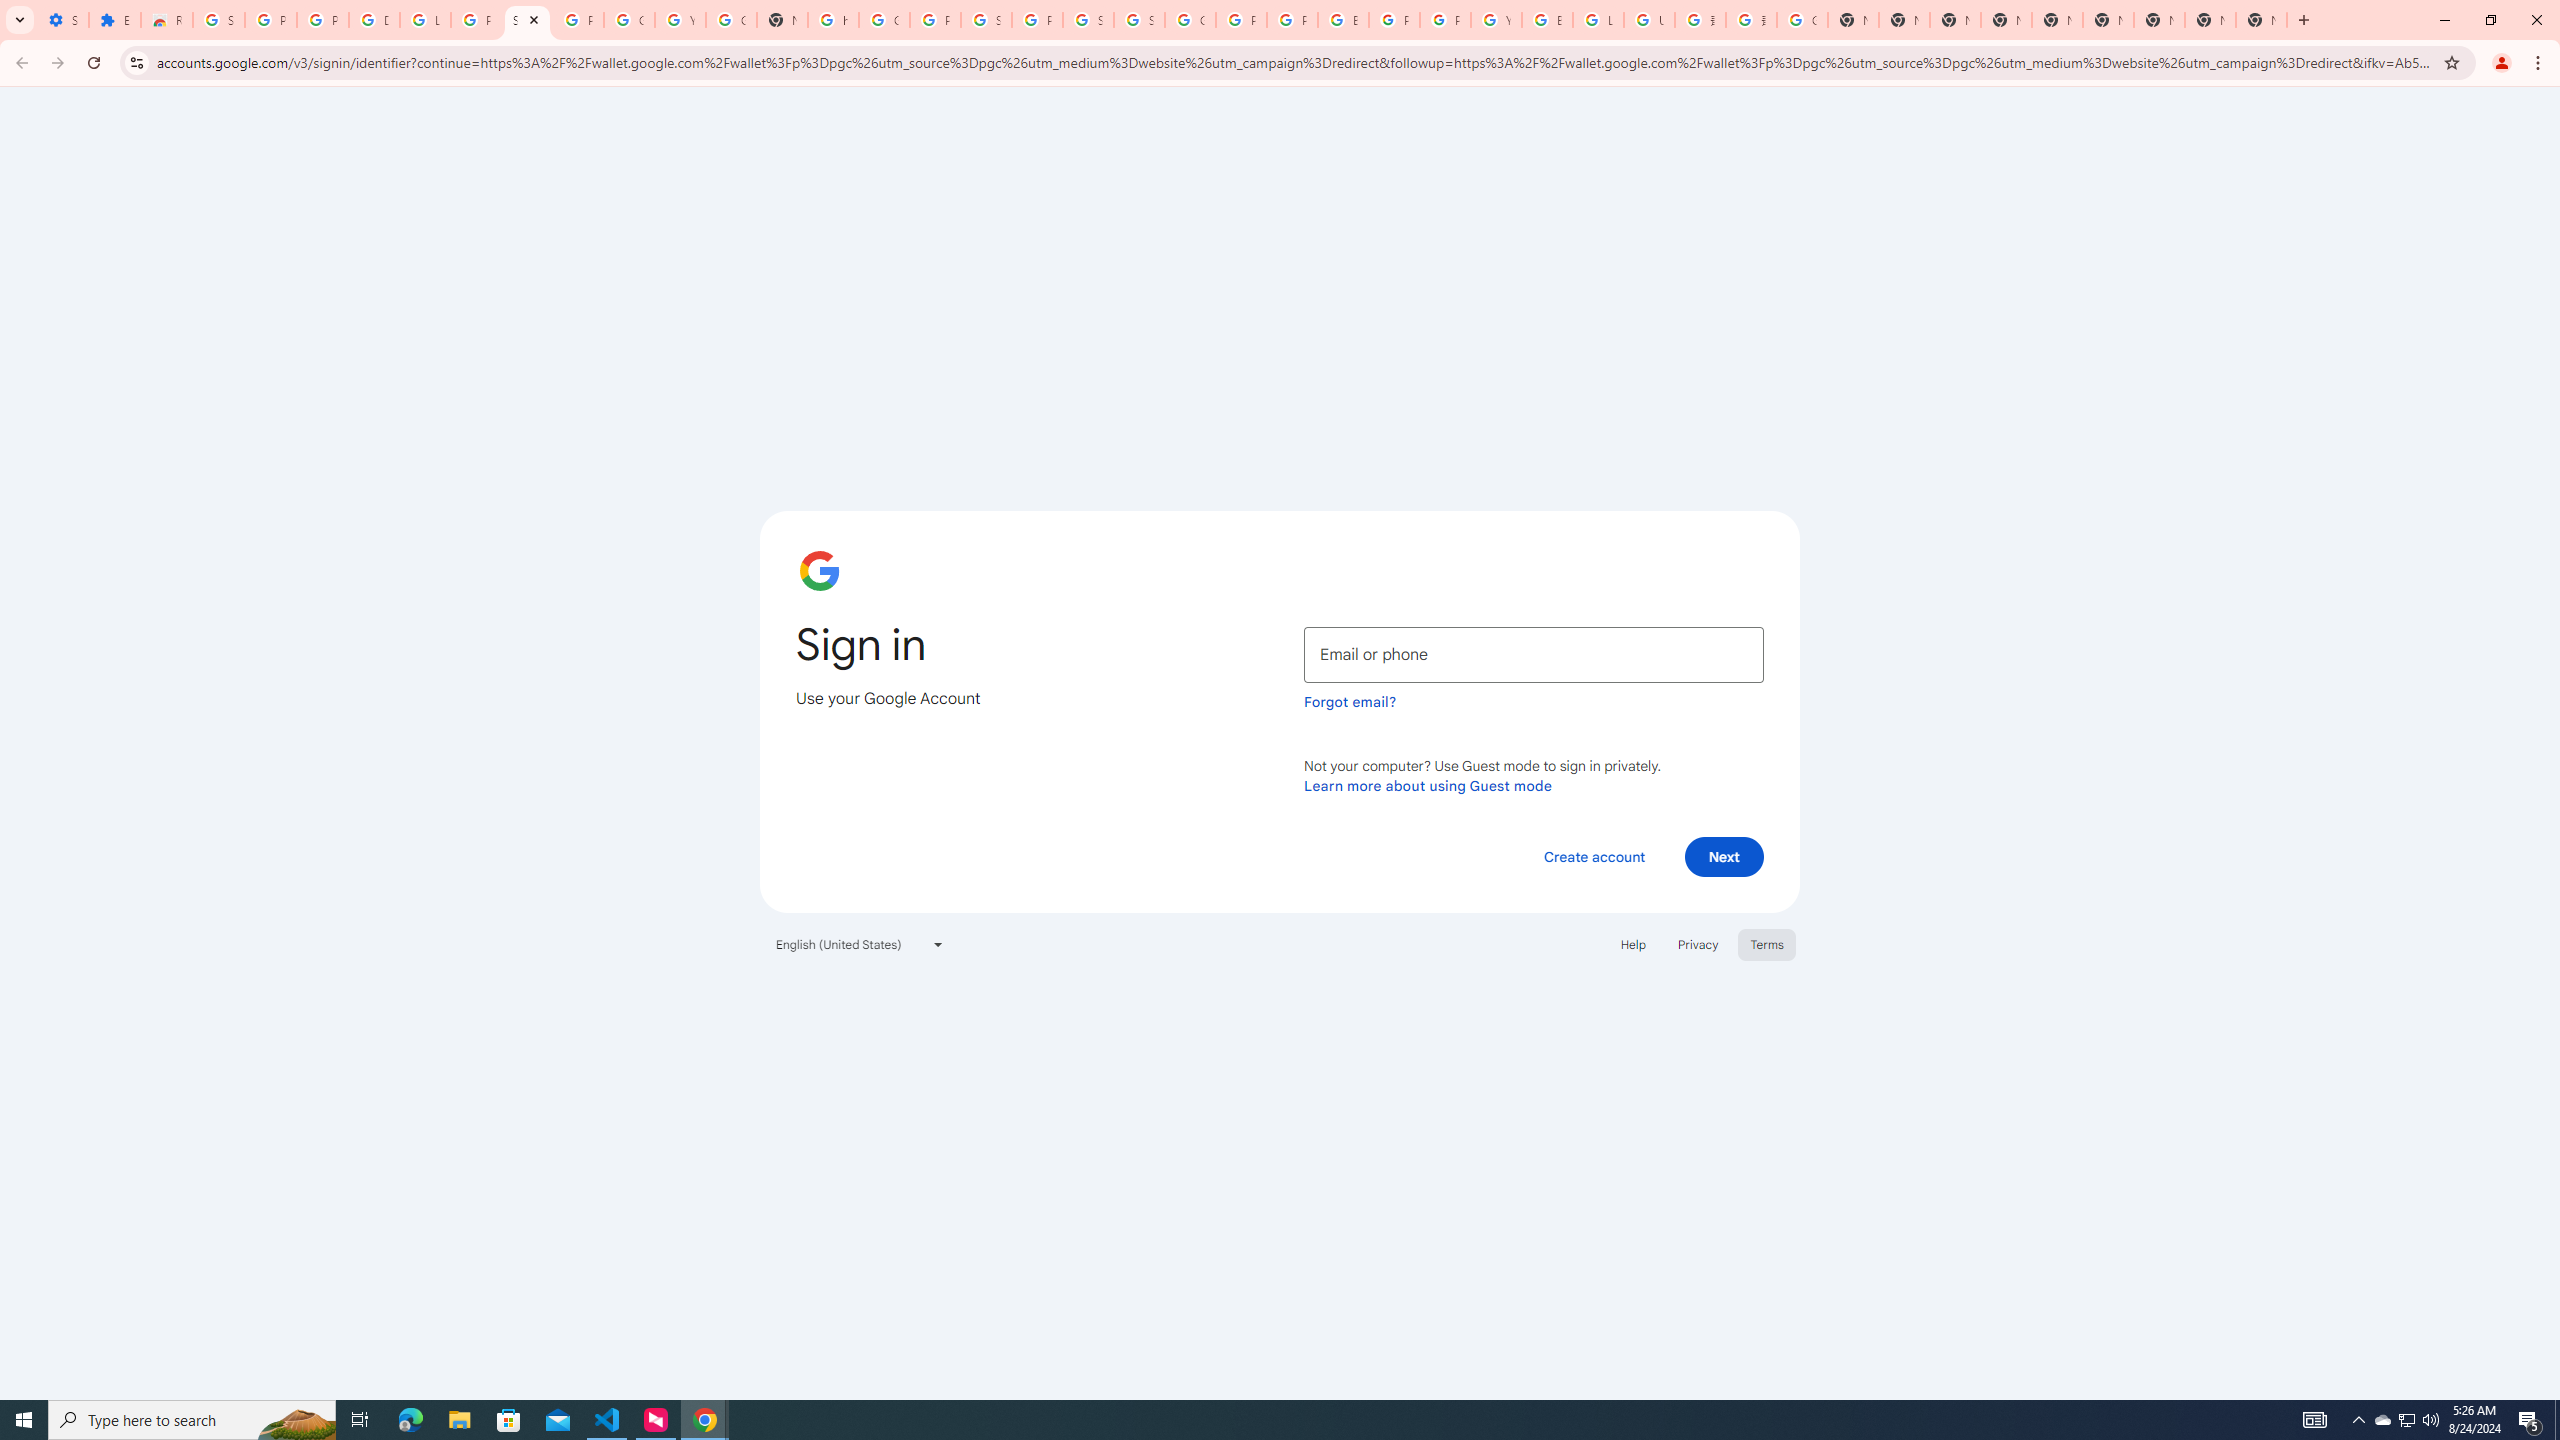 This screenshot has width=2560, height=1440. Describe the element at coordinates (860, 944) in the screenshot. I see `English (United States)` at that location.